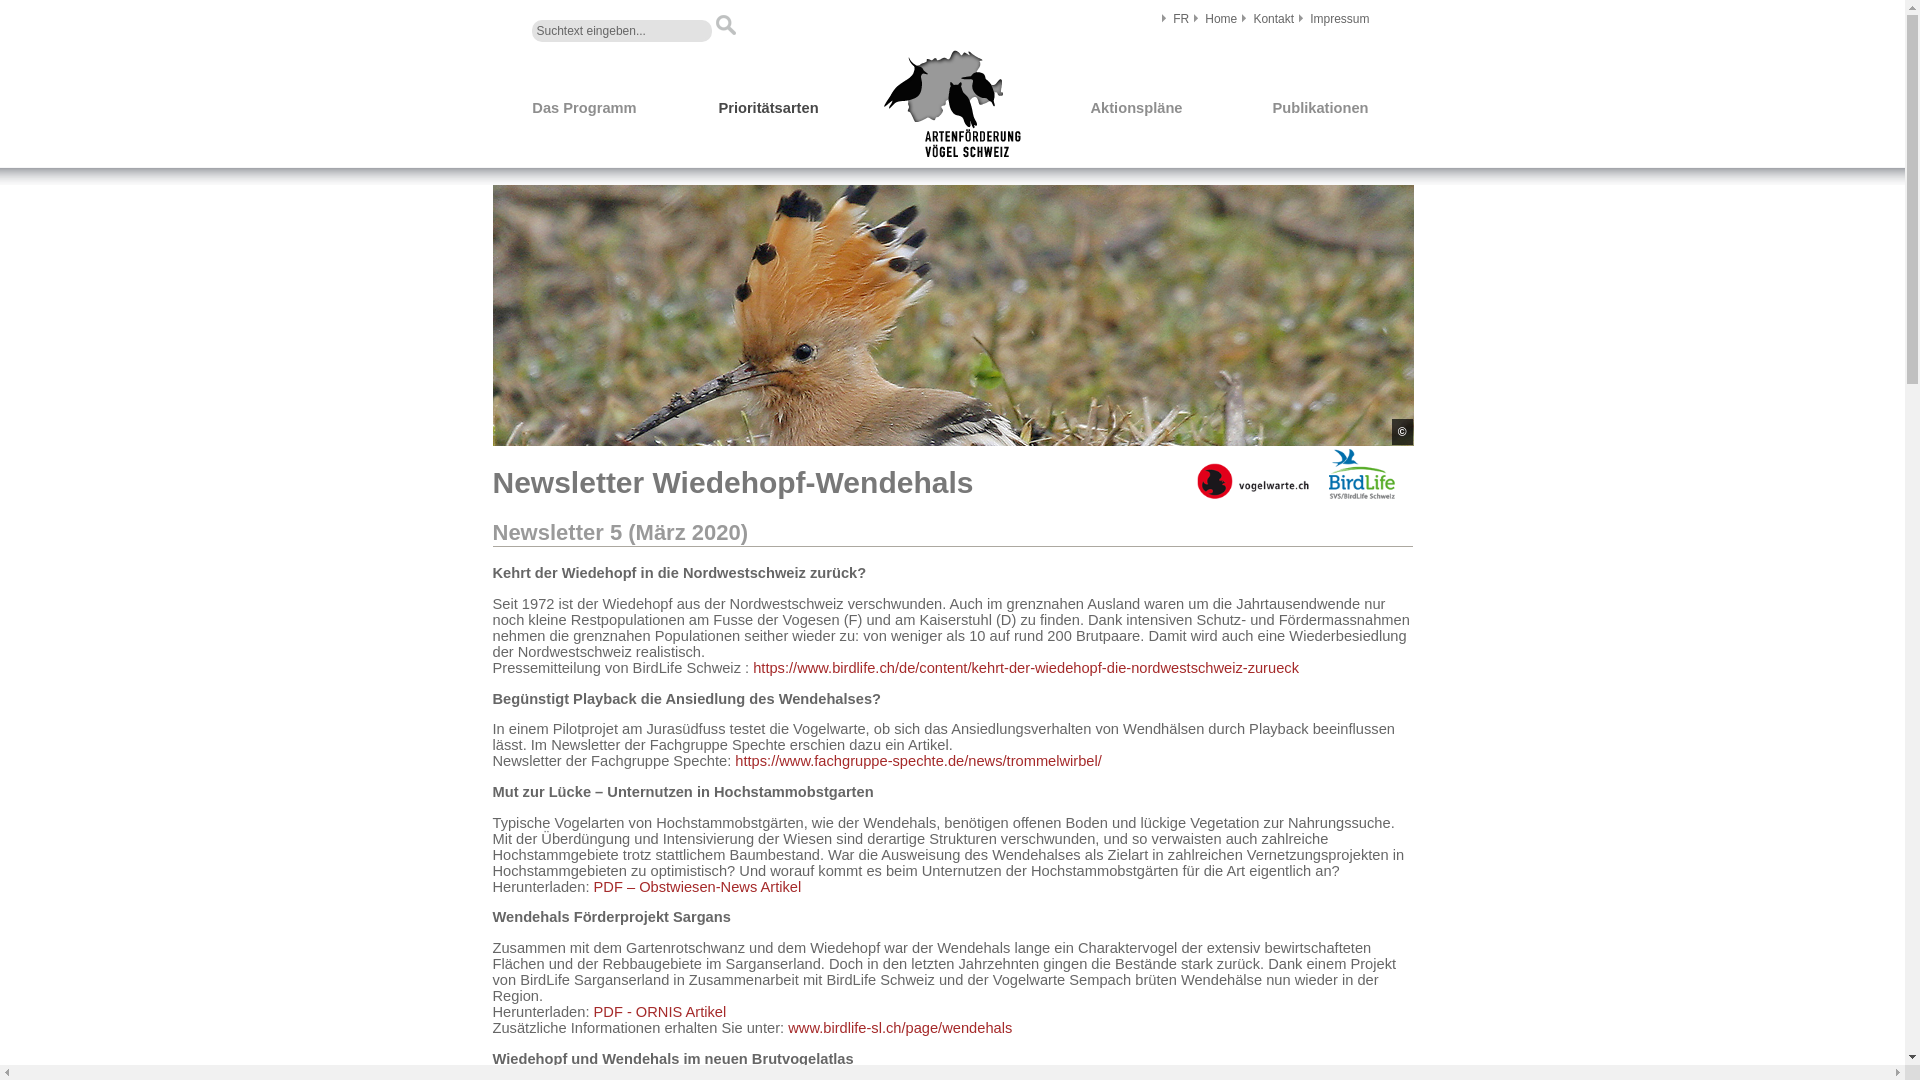  What do you see at coordinates (918, 761) in the screenshot?
I see `https://www.fachgruppe-spechte.de/news/trommelwirbel/` at bounding box center [918, 761].